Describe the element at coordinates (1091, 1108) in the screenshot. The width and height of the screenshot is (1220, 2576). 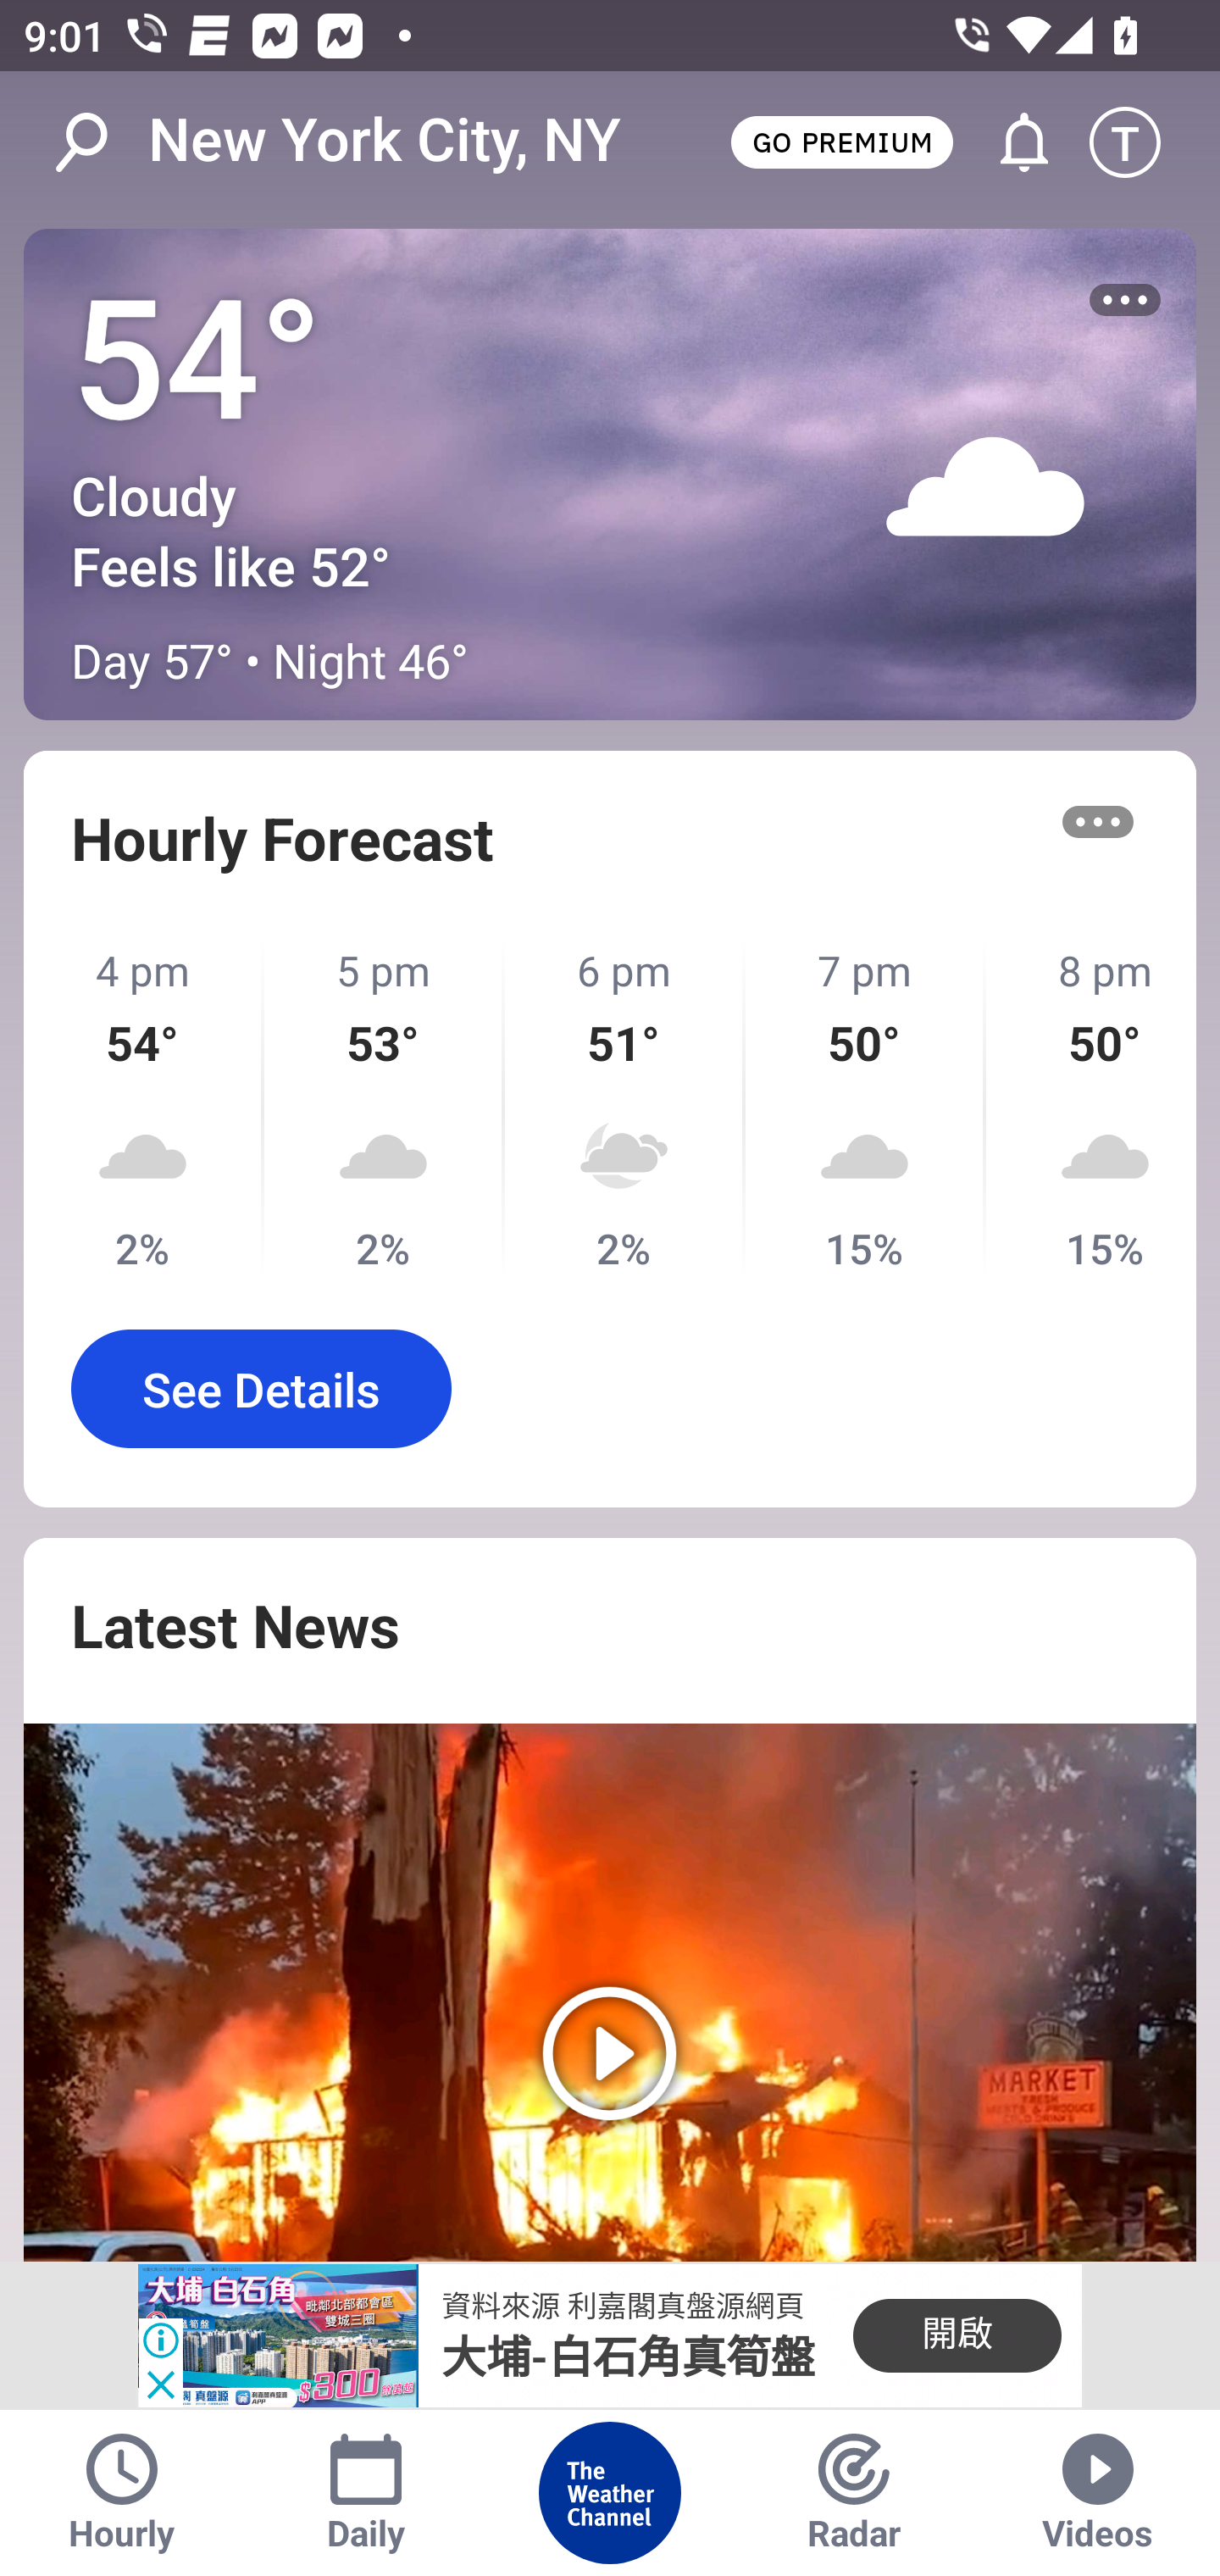
I see `8 pm 50° 15%` at that location.